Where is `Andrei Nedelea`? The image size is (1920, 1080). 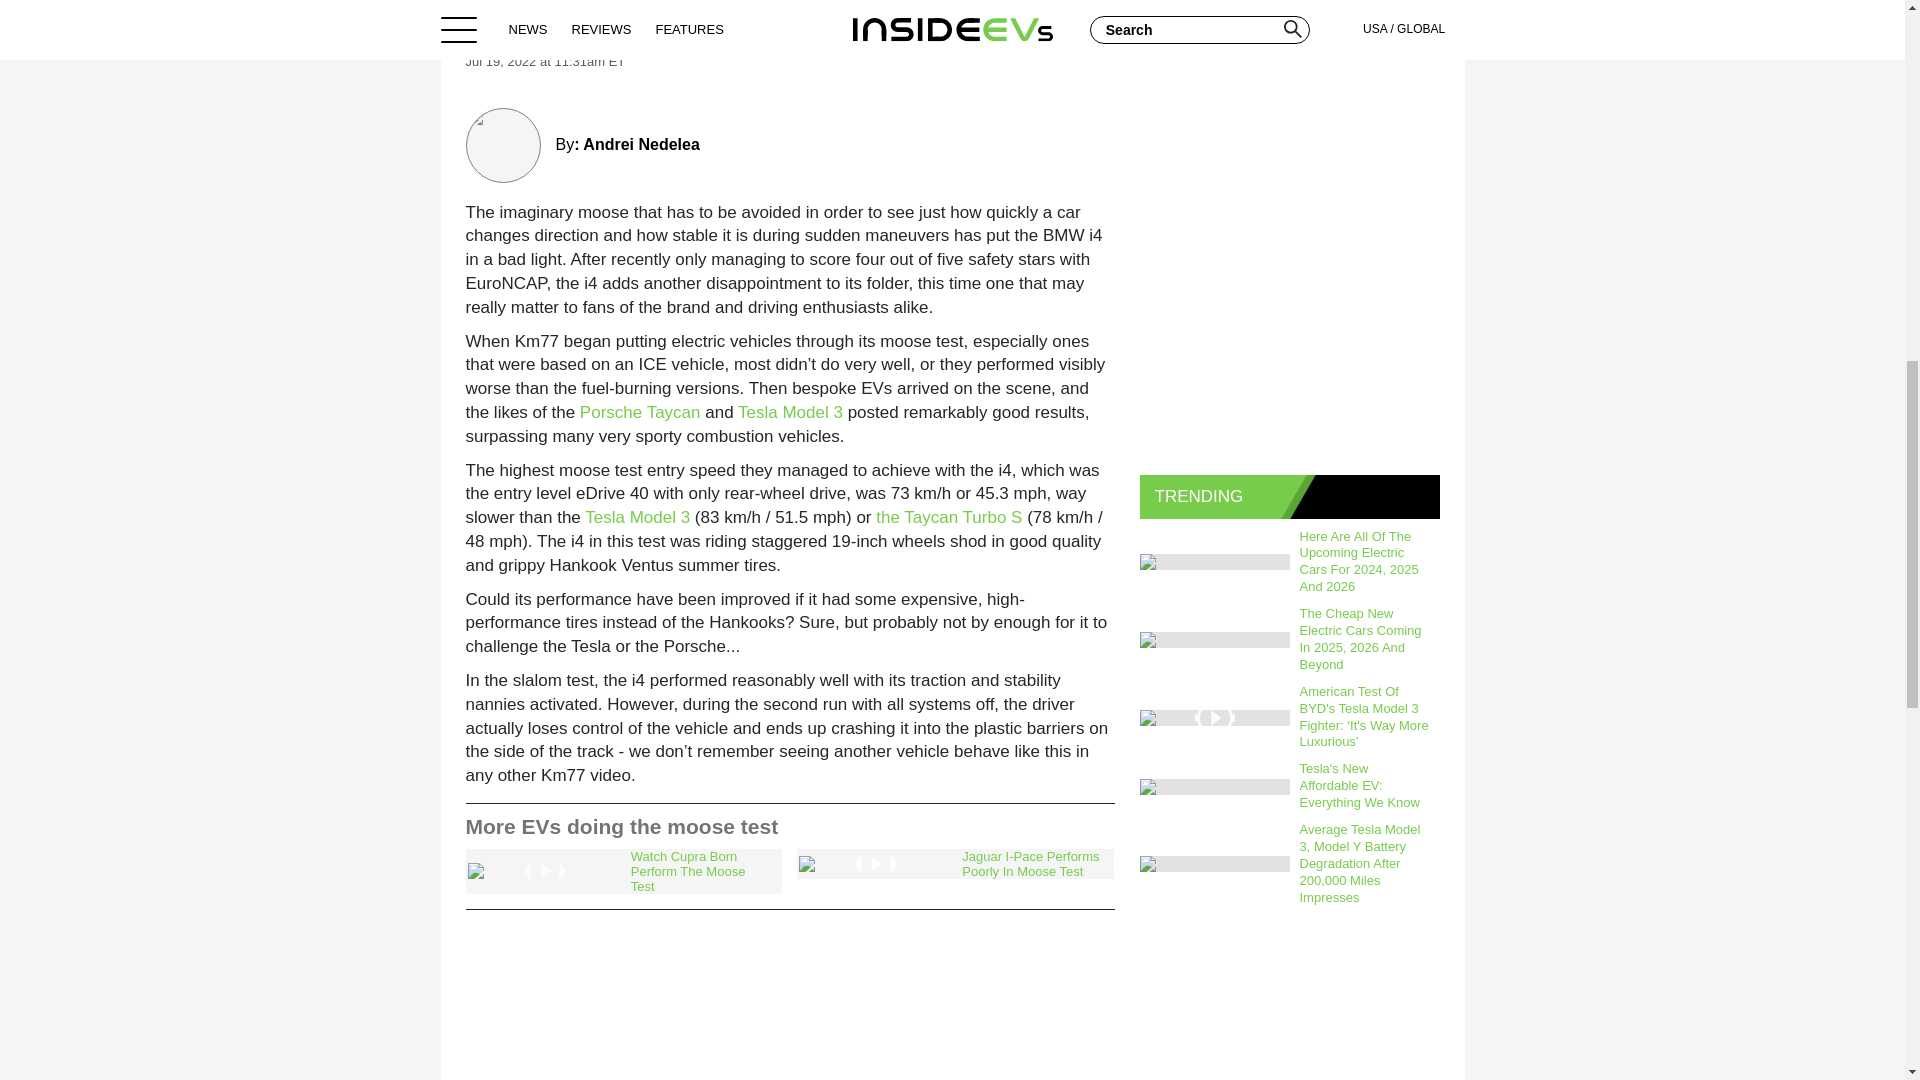 Andrei Nedelea is located at coordinates (640, 144).